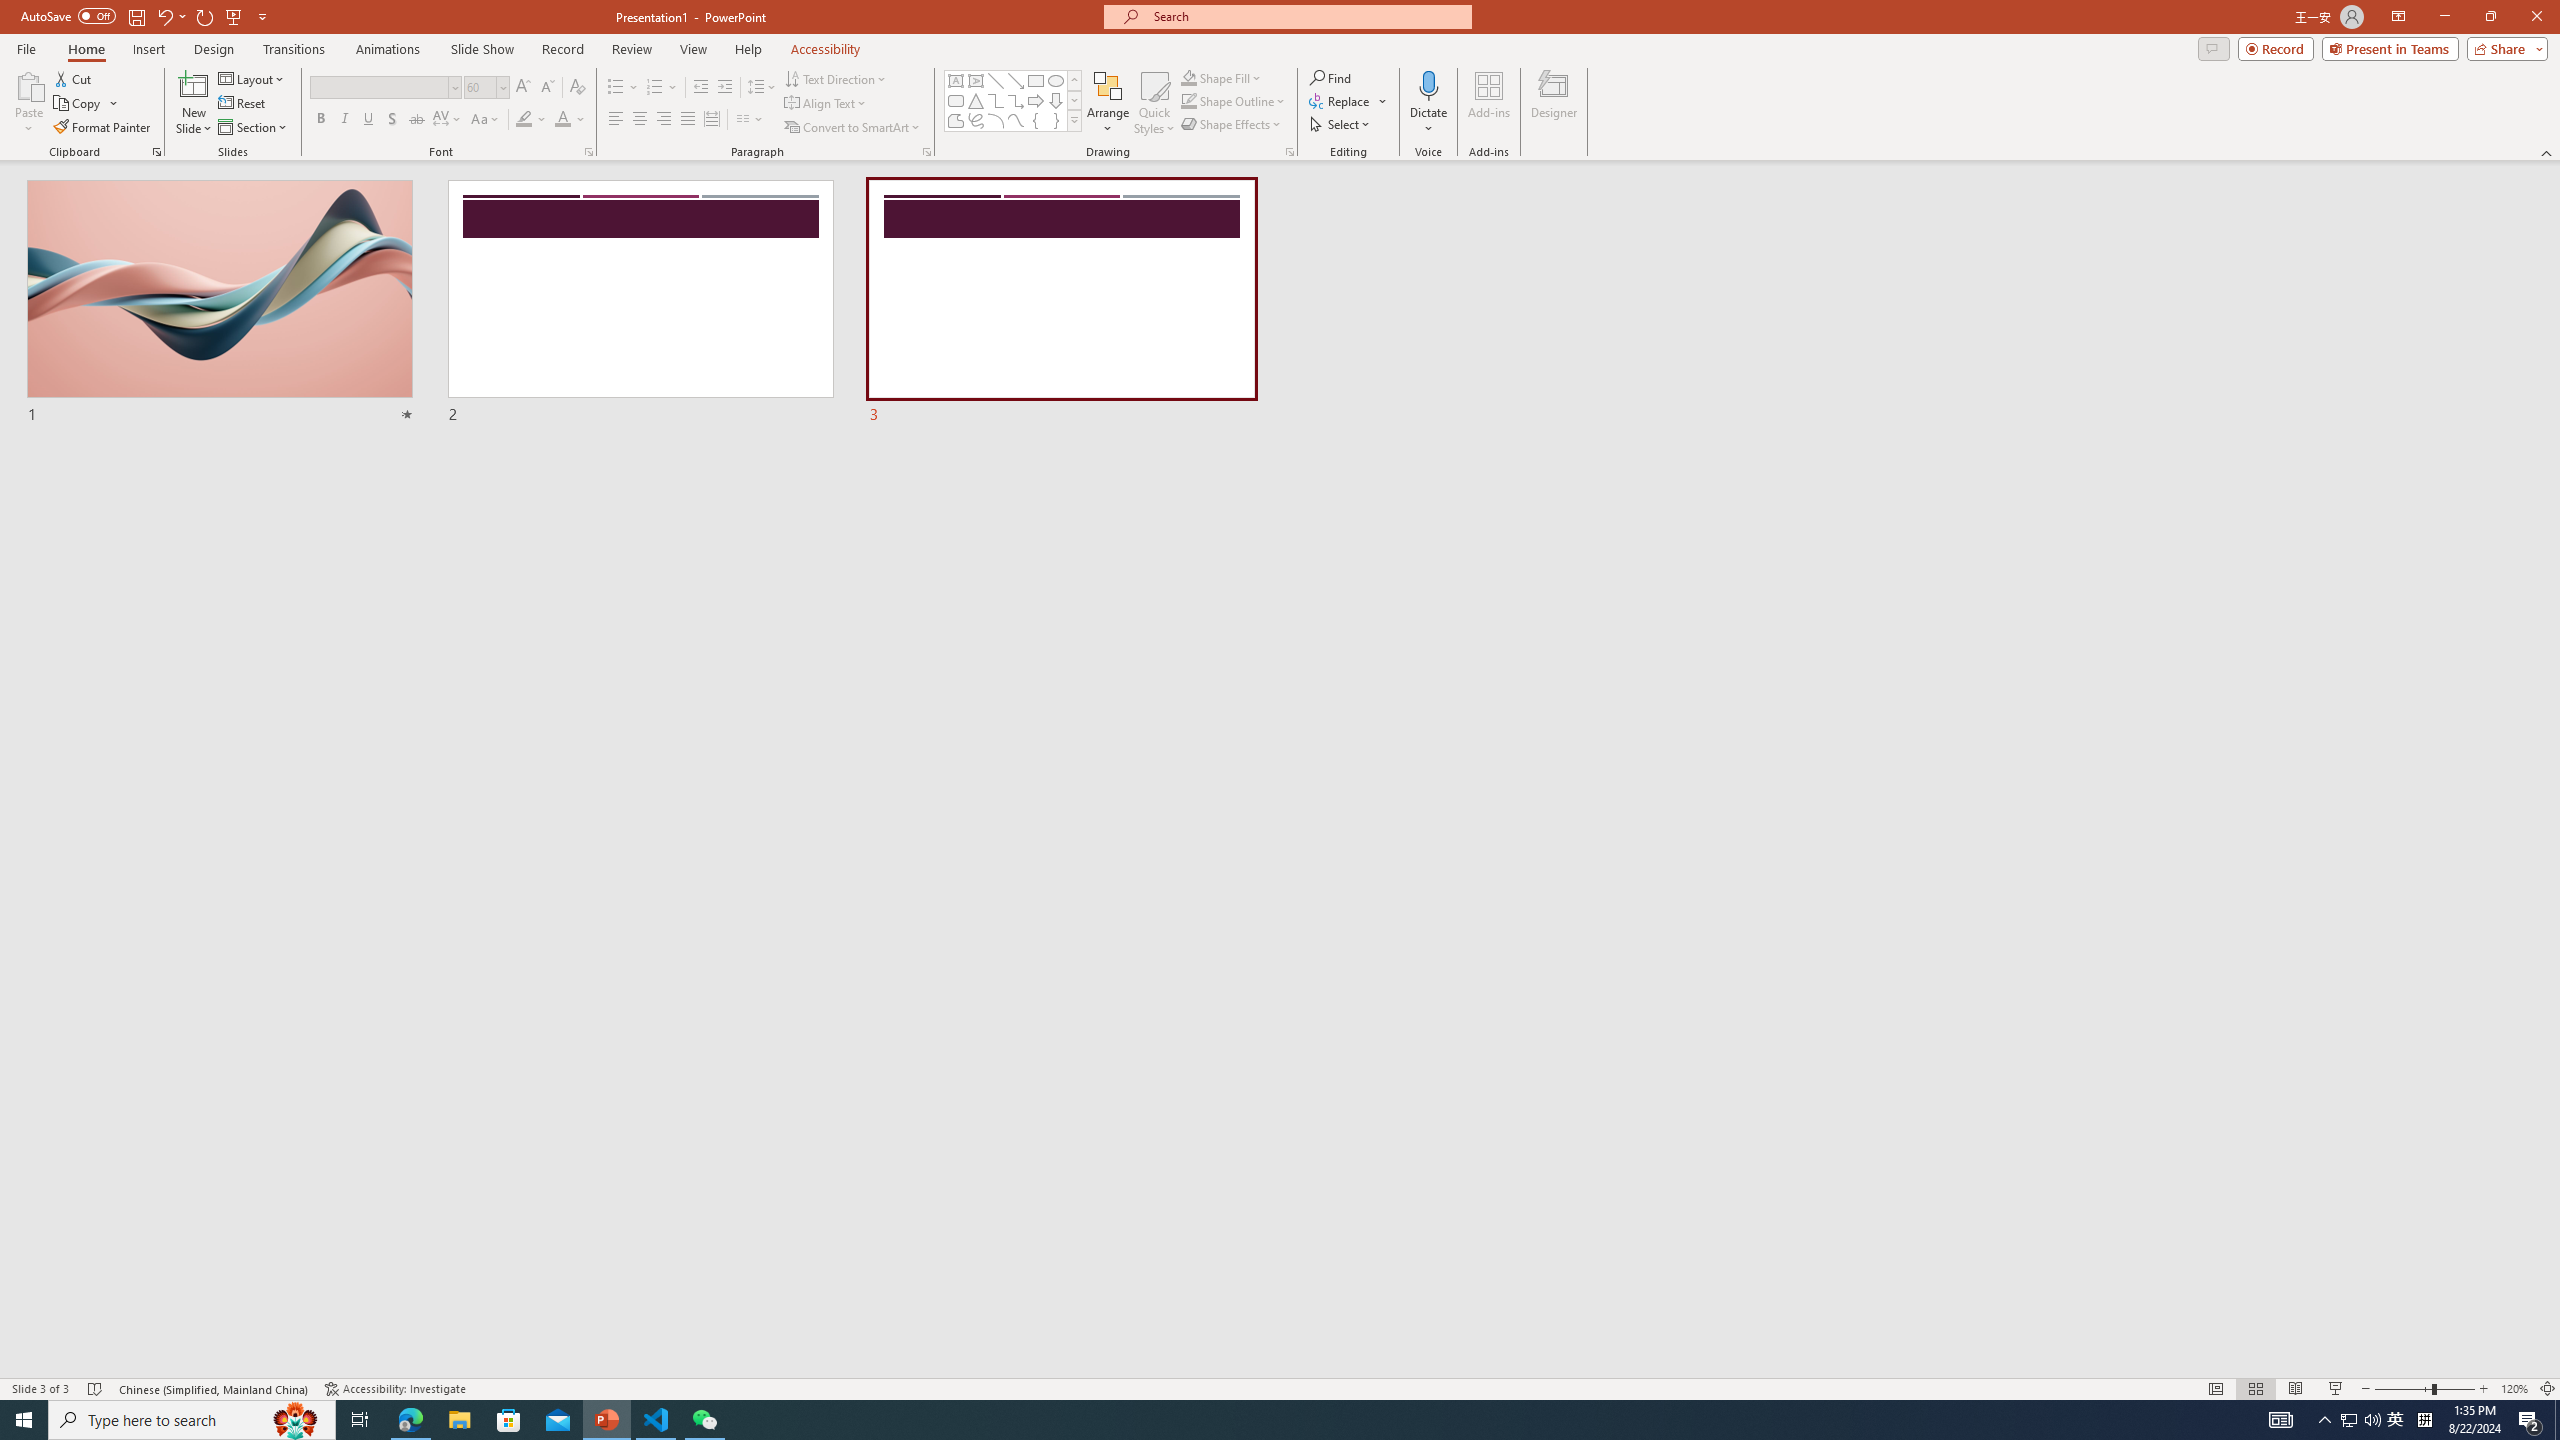 The height and width of the screenshot is (1440, 2560). I want to click on Columns, so click(750, 120).